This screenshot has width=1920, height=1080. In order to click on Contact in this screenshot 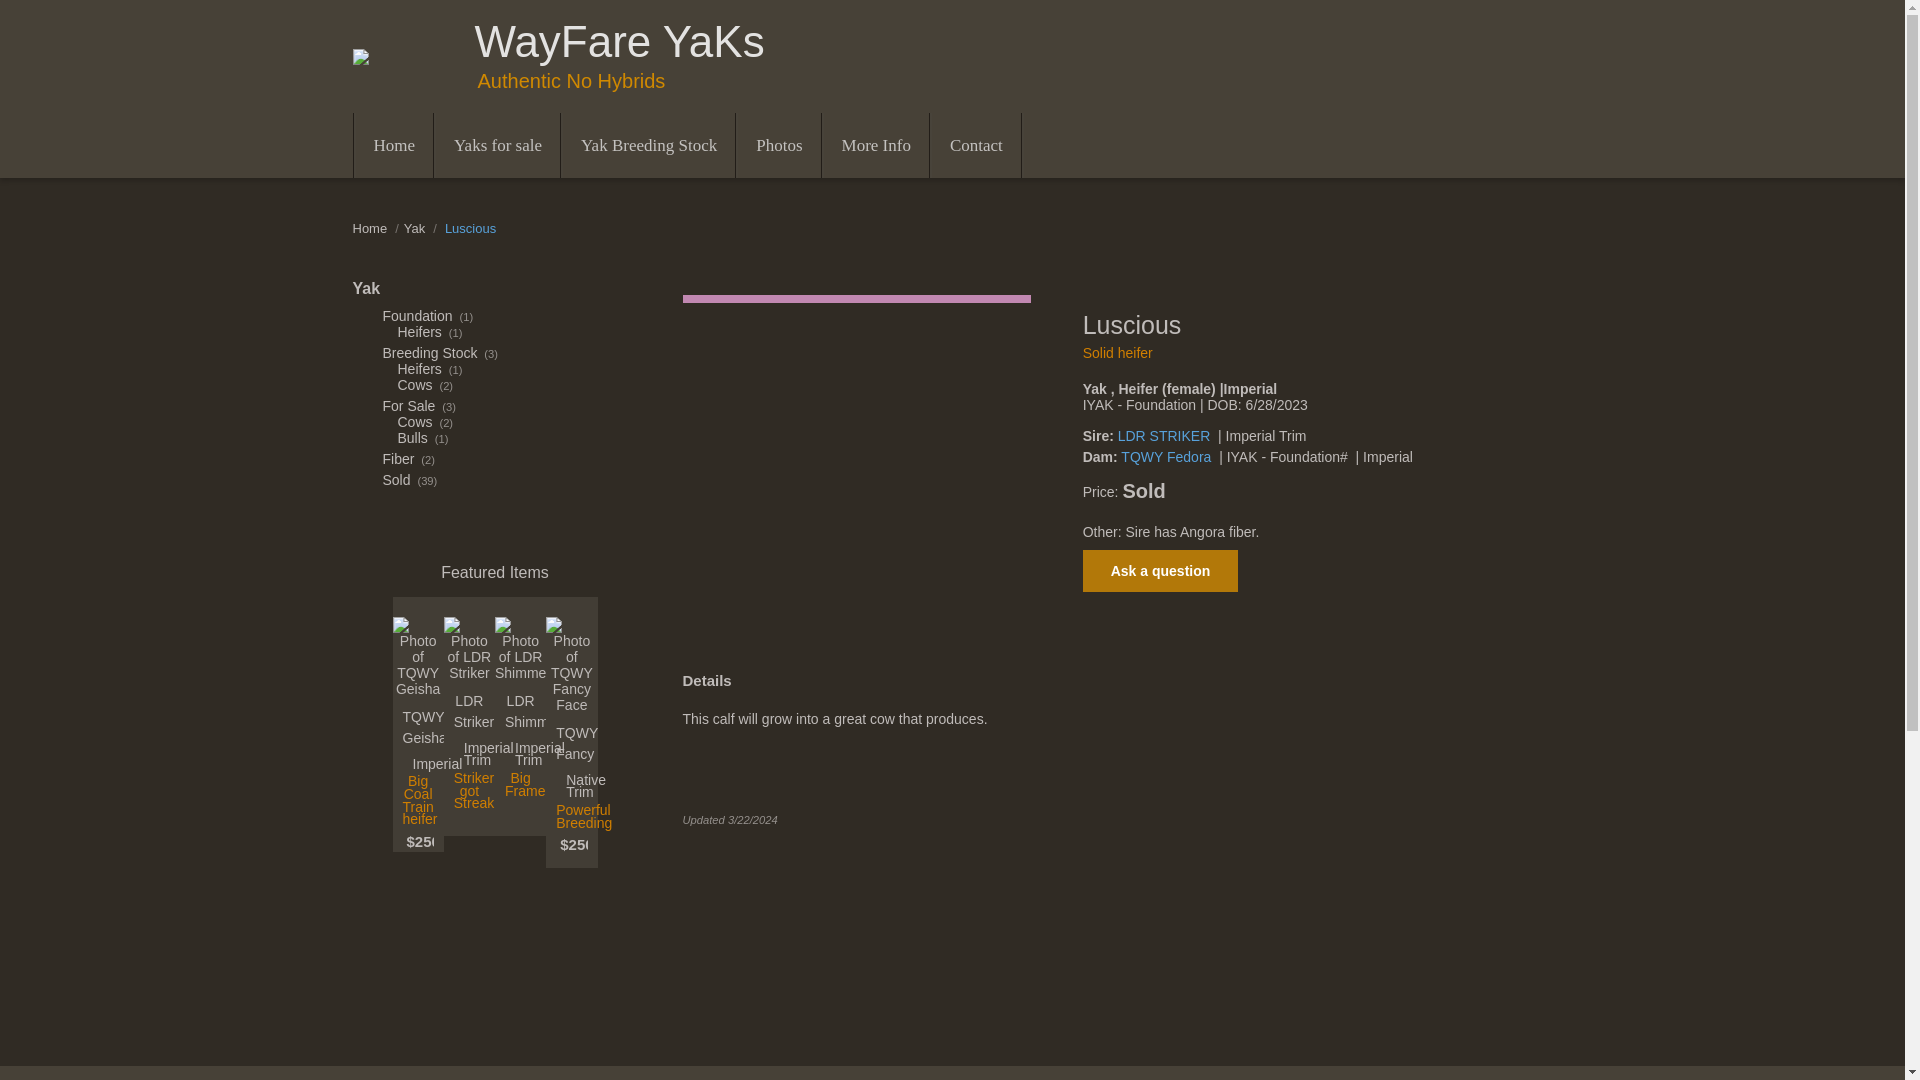, I will do `click(975, 146)`.